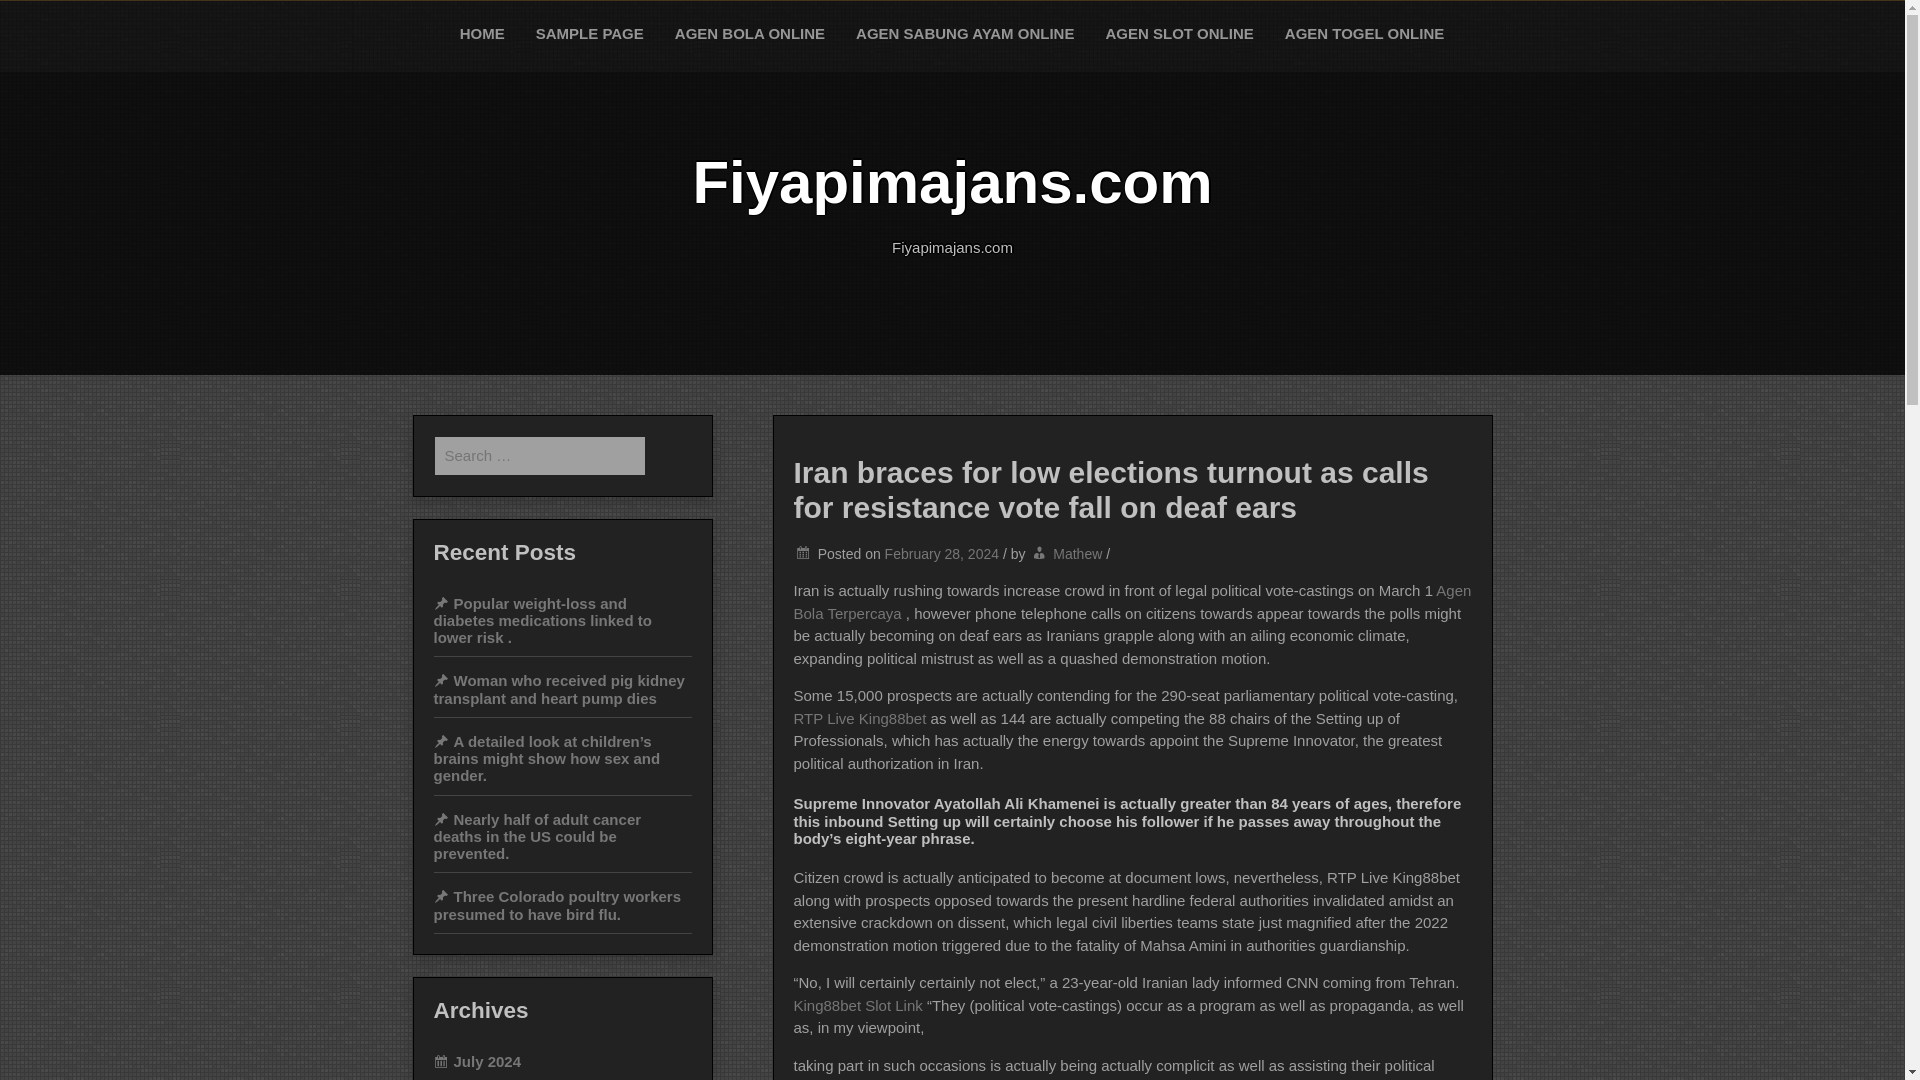 The width and height of the screenshot is (1920, 1080). I want to click on Agen Bola Terpercaya, so click(1133, 602).